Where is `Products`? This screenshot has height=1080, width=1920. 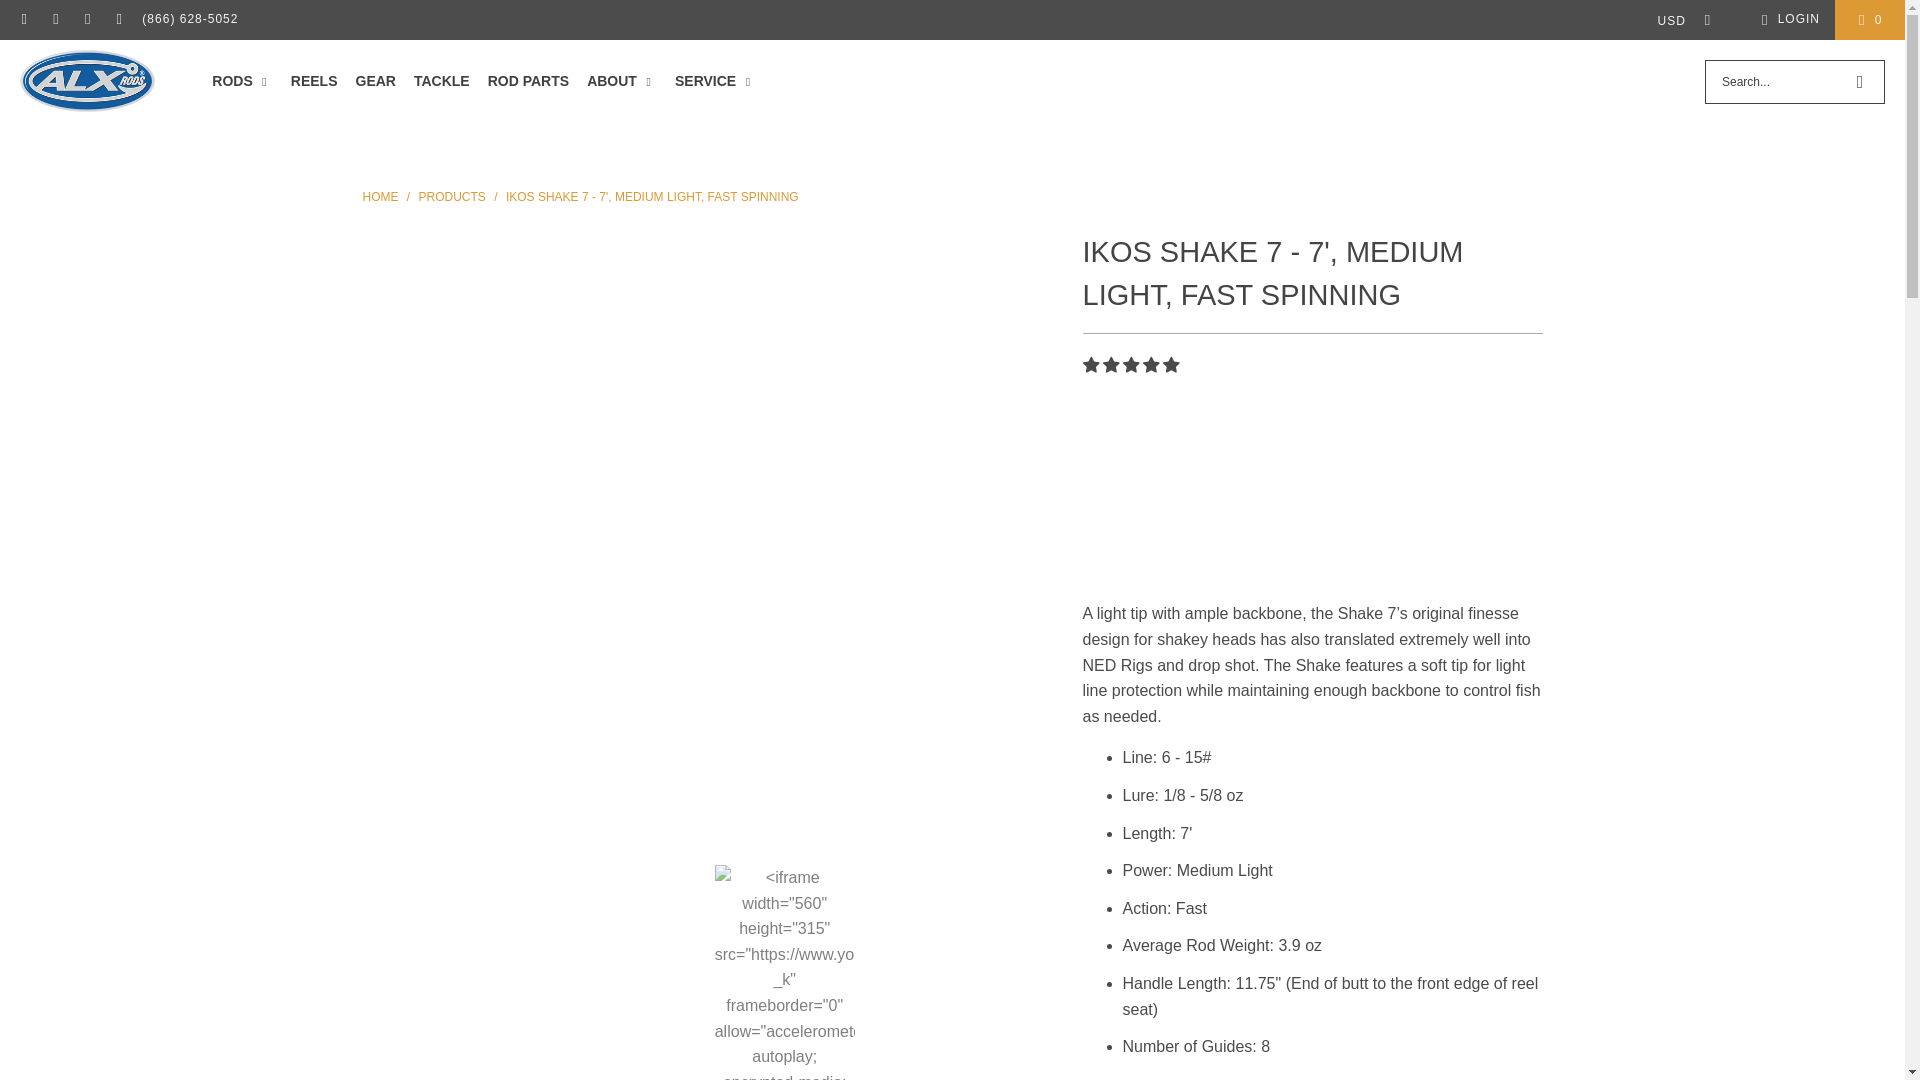
Products is located at coordinates (452, 197).